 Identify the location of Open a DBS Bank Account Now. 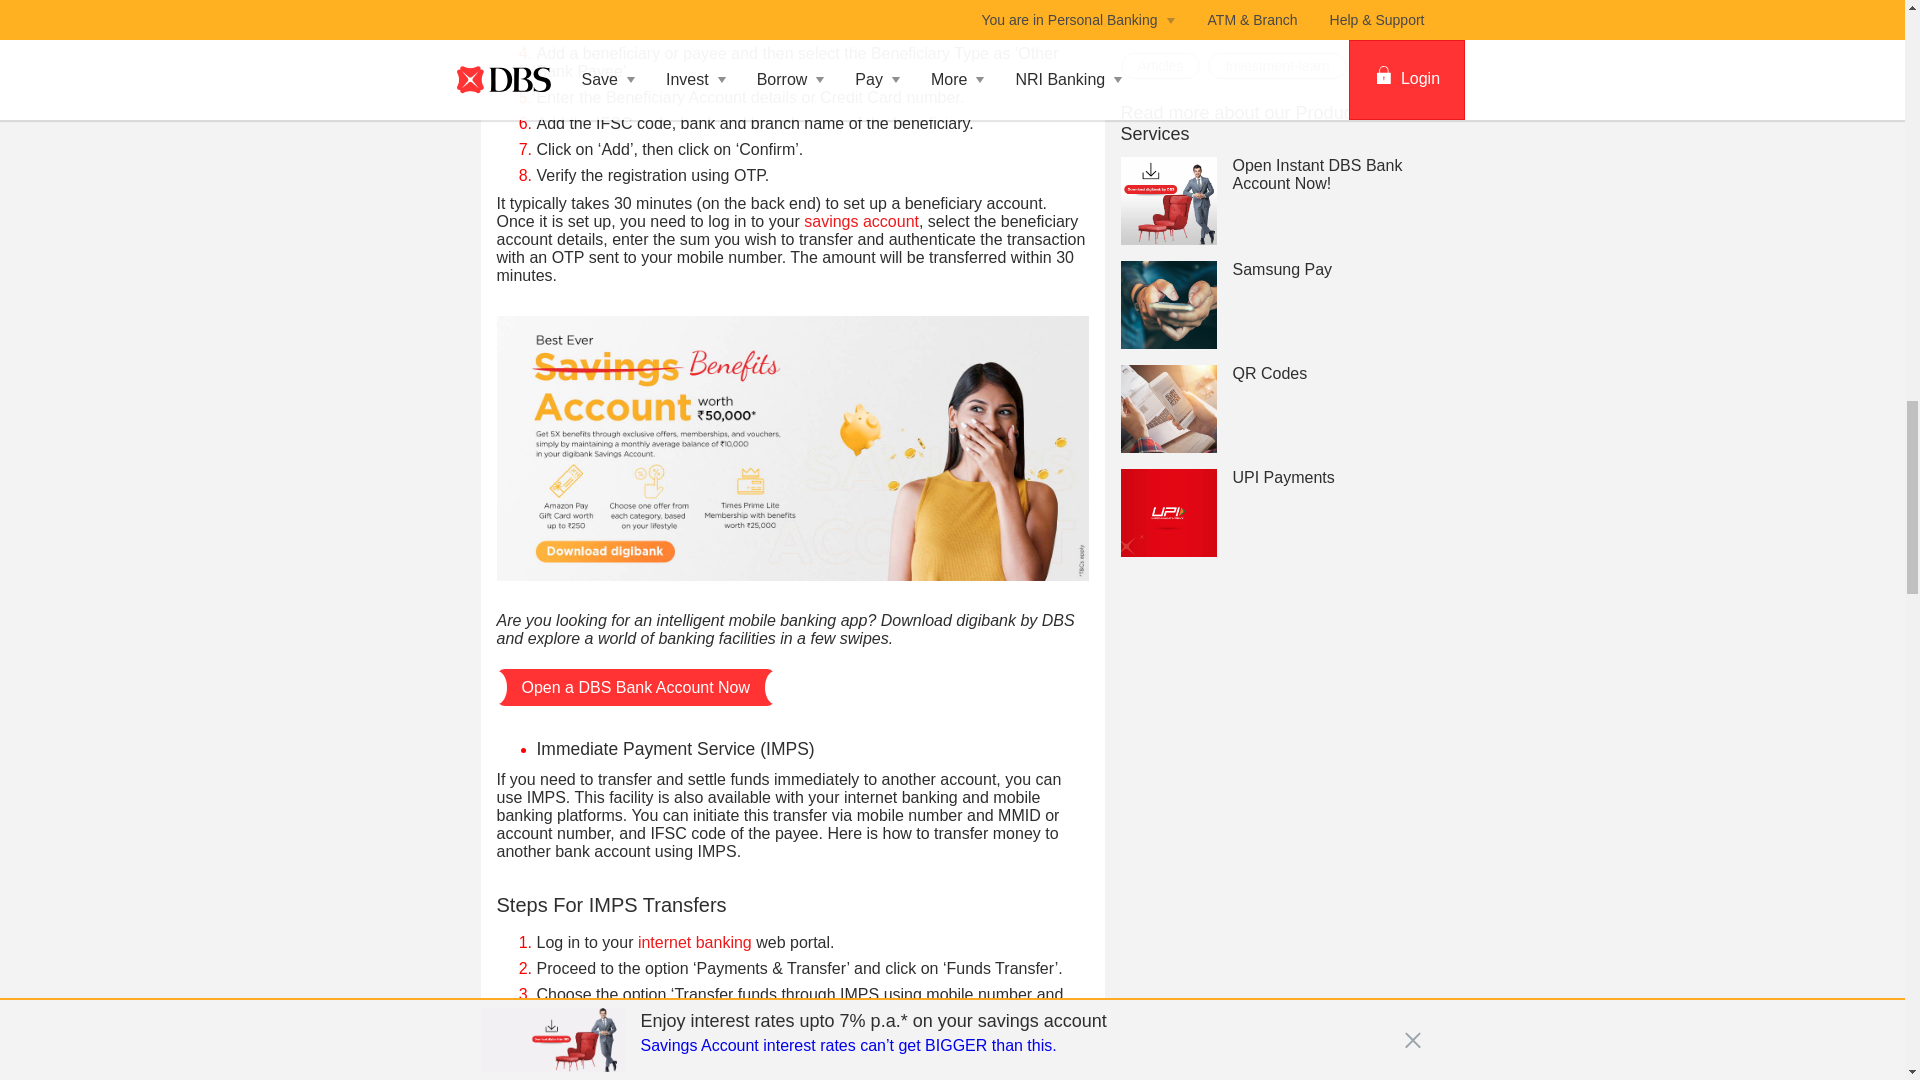
(635, 687).